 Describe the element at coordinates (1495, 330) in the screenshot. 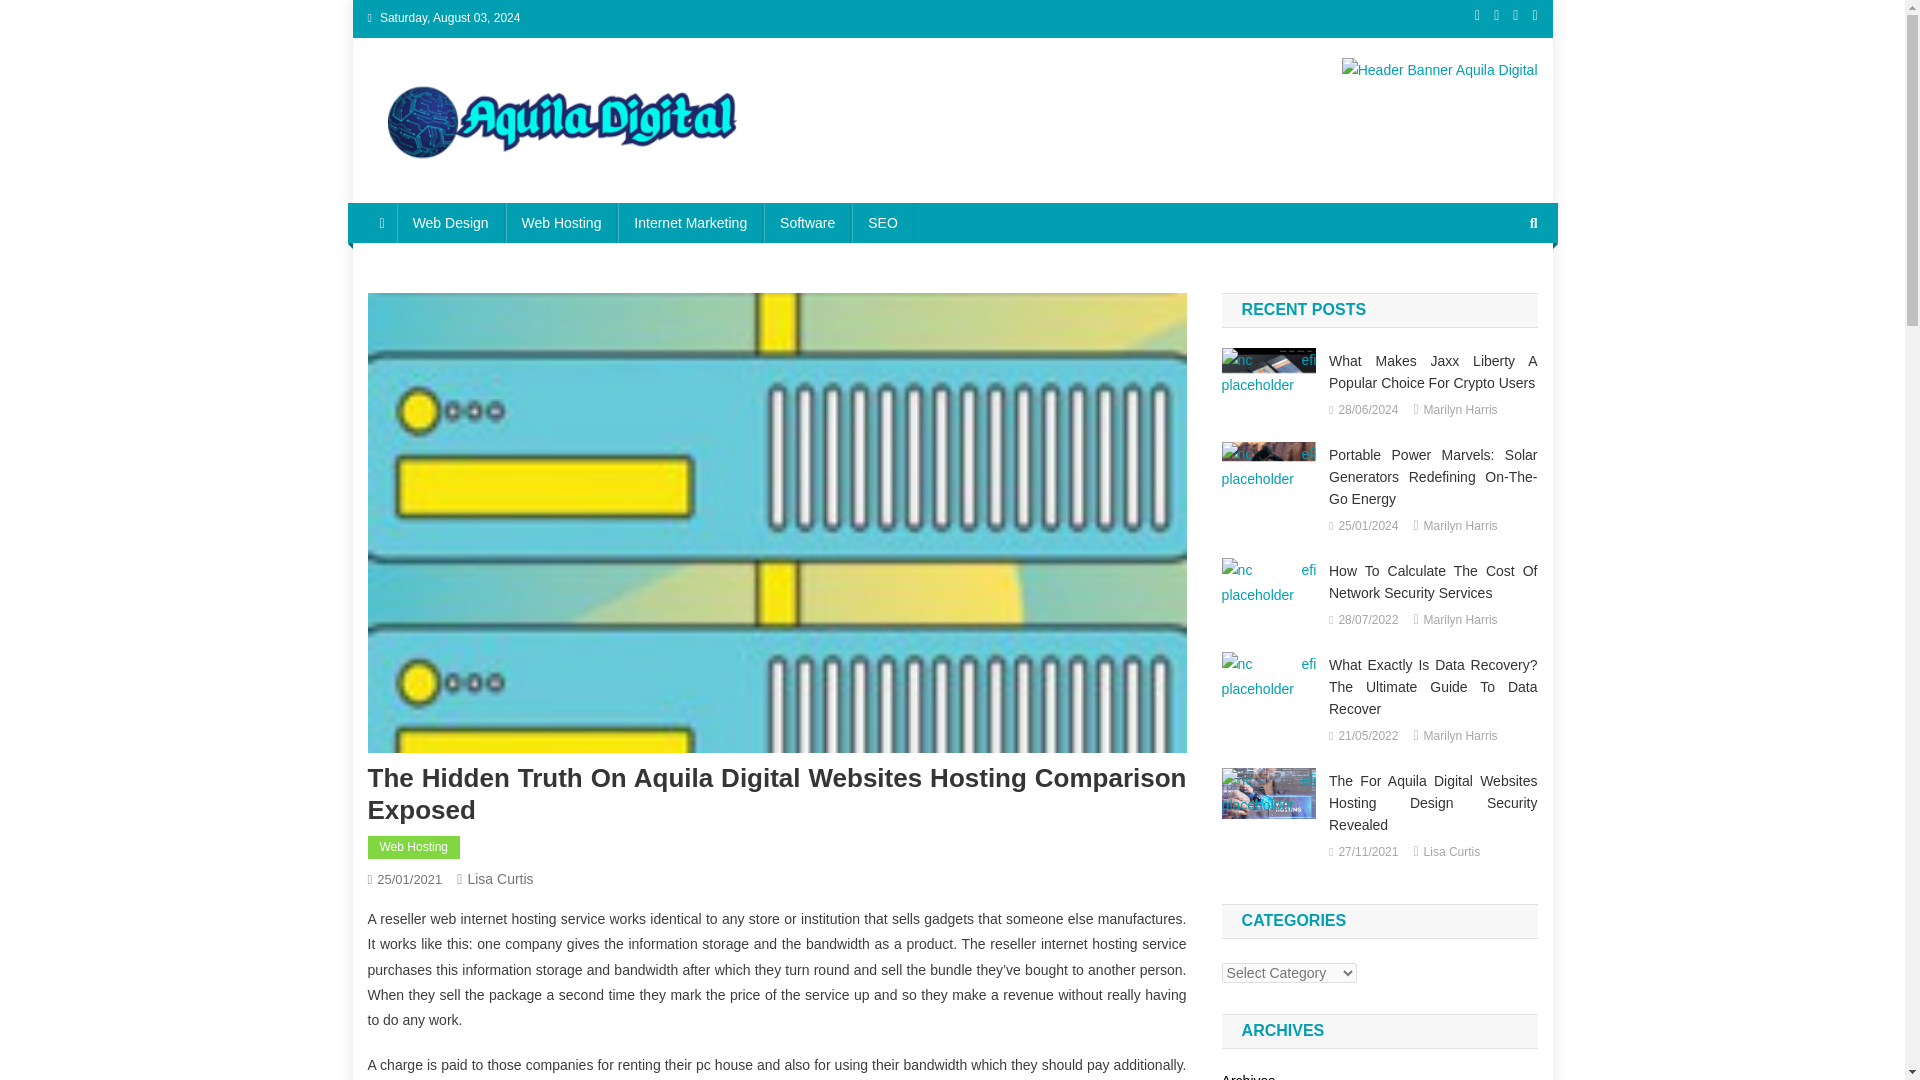

I see `Search` at that location.